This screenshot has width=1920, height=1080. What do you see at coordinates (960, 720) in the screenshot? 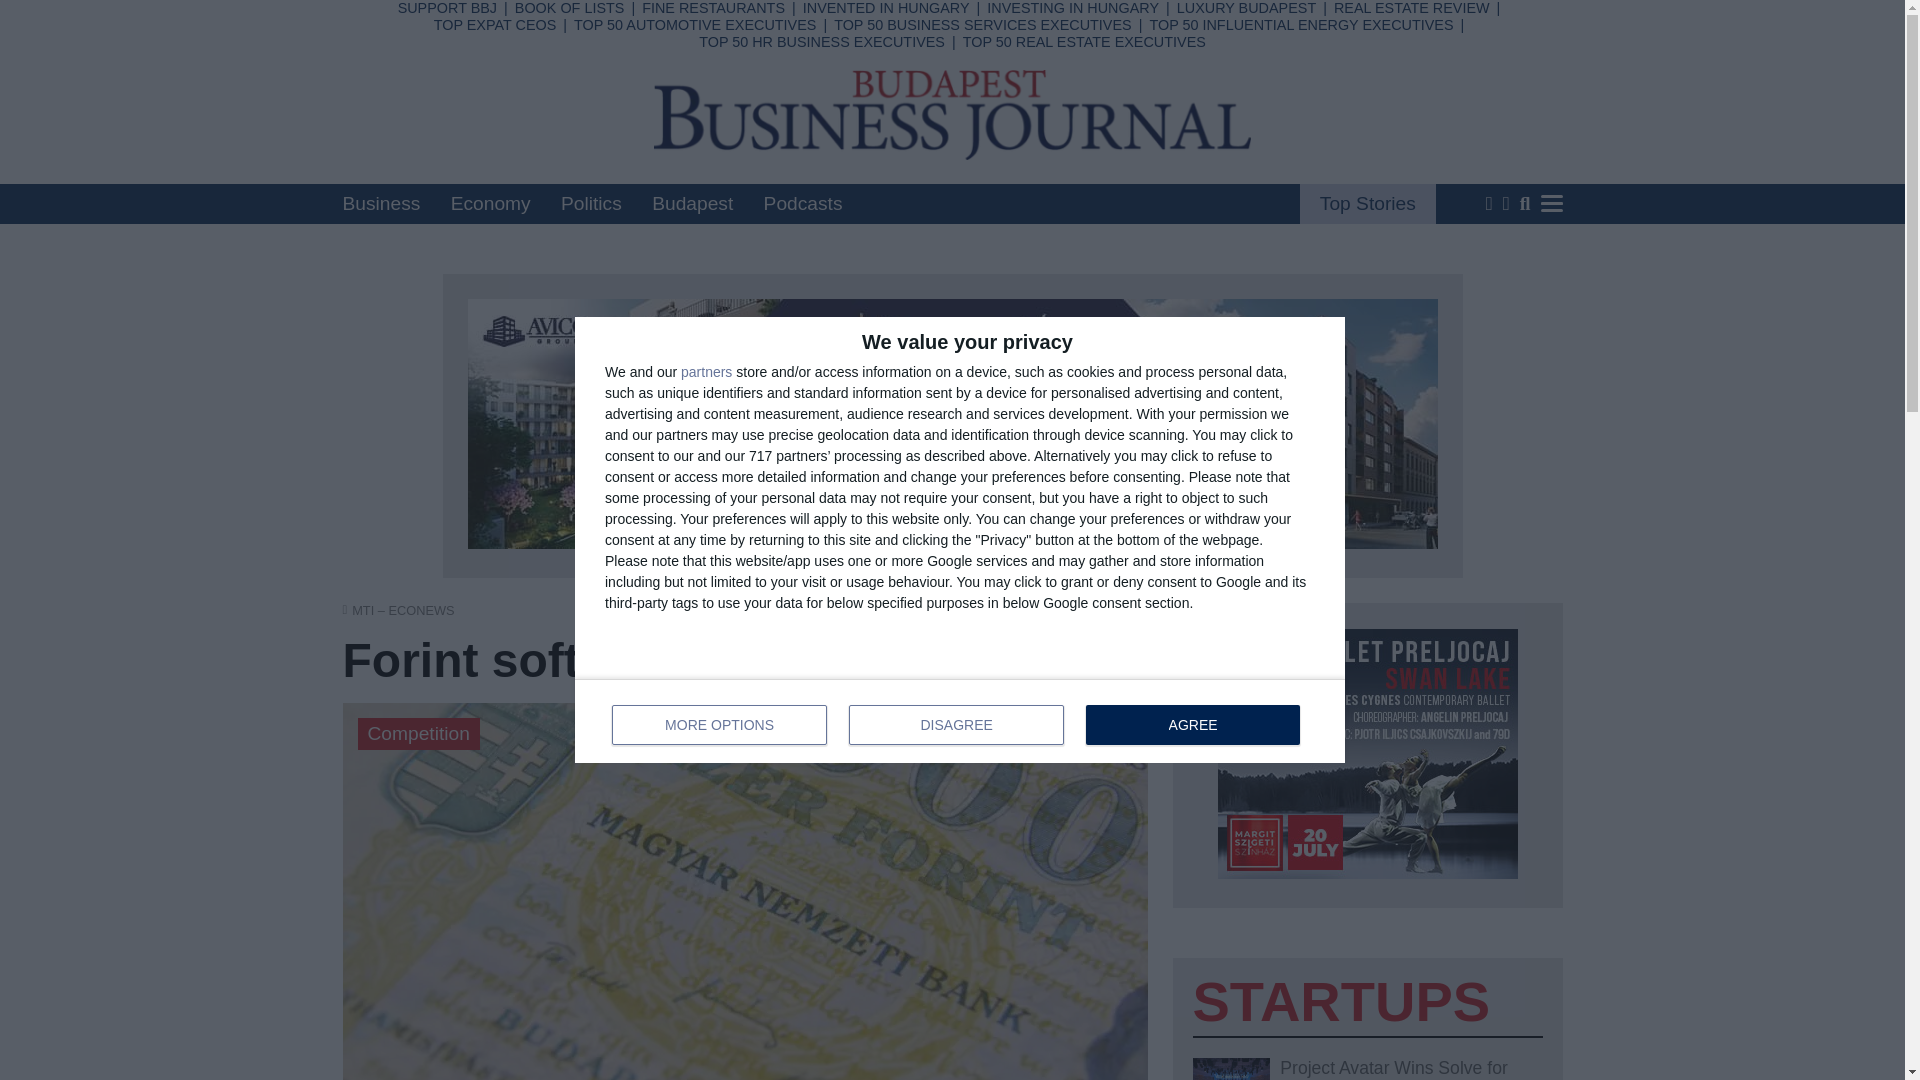
I see `Environment` at bounding box center [960, 720].